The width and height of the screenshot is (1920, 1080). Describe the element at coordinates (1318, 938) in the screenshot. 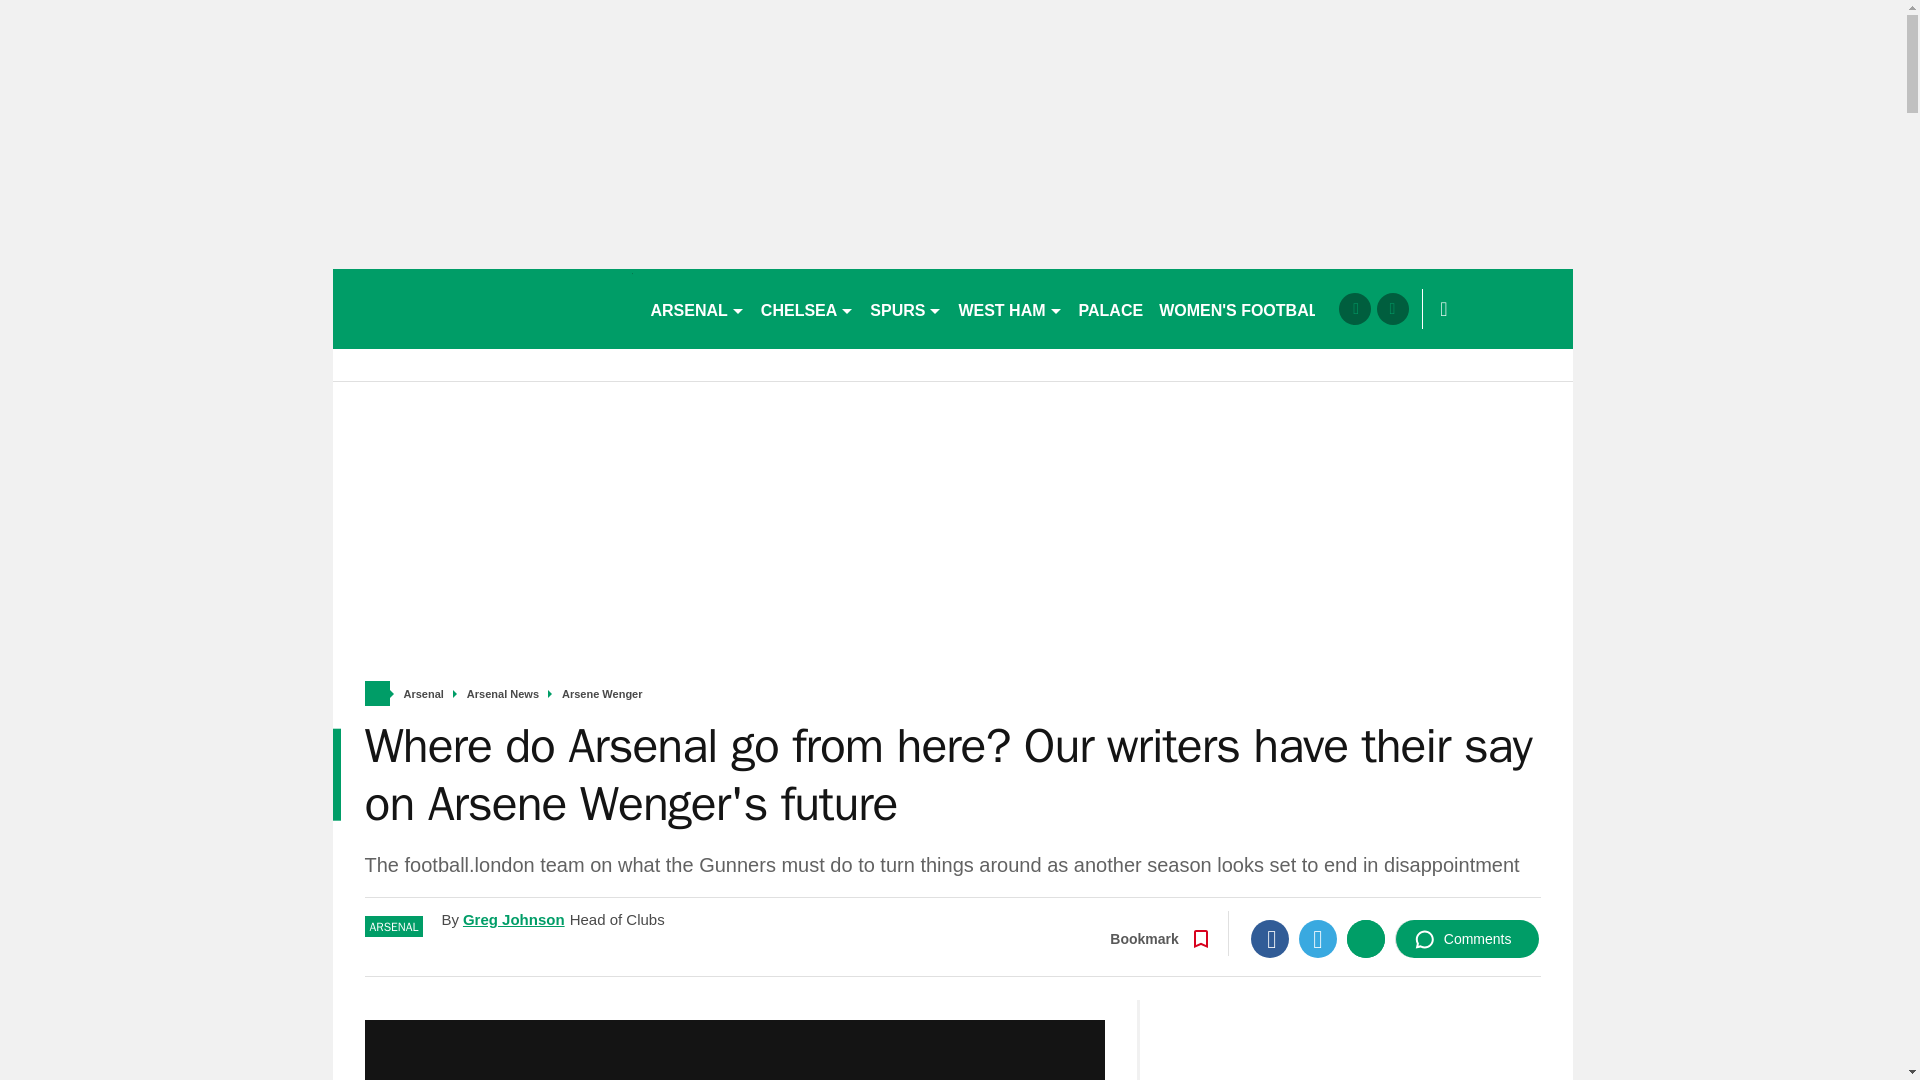

I see `Twitter` at that location.